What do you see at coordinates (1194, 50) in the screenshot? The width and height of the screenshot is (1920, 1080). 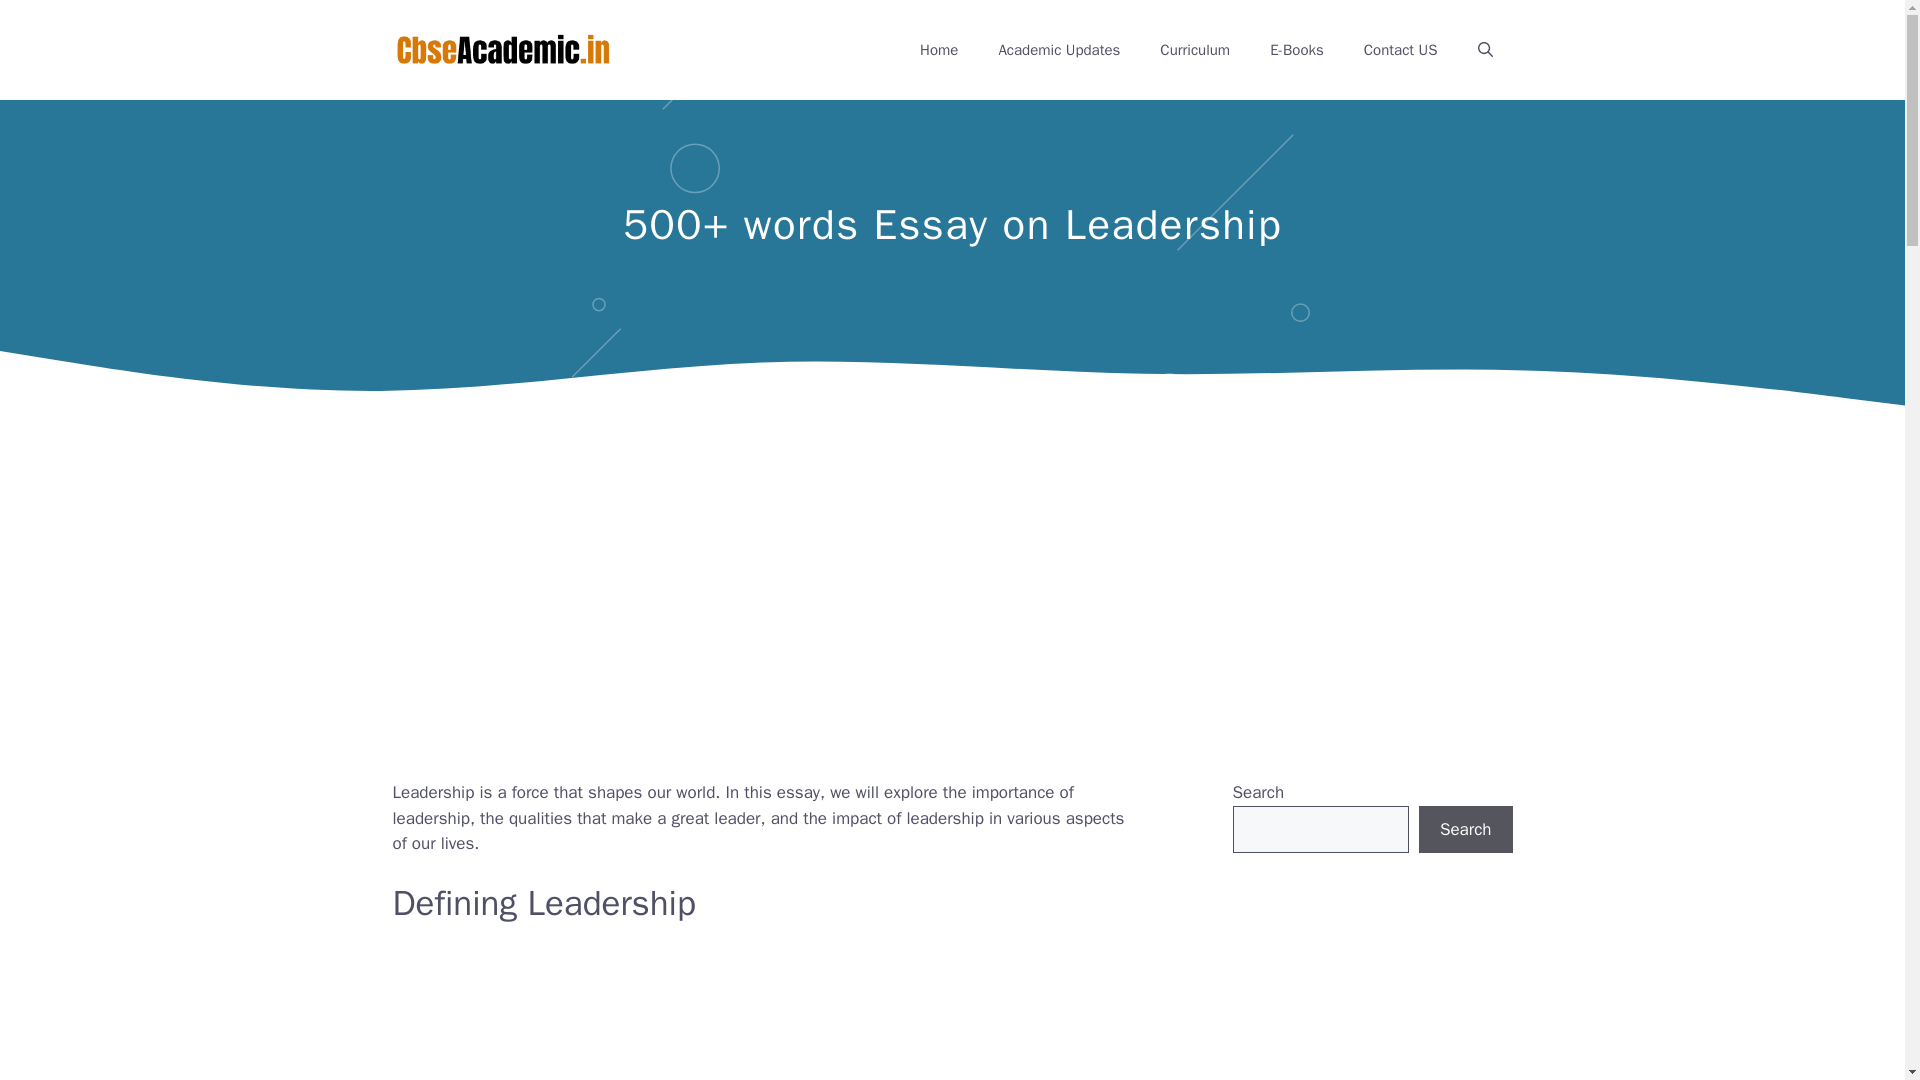 I see `Curriculum` at bounding box center [1194, 50].